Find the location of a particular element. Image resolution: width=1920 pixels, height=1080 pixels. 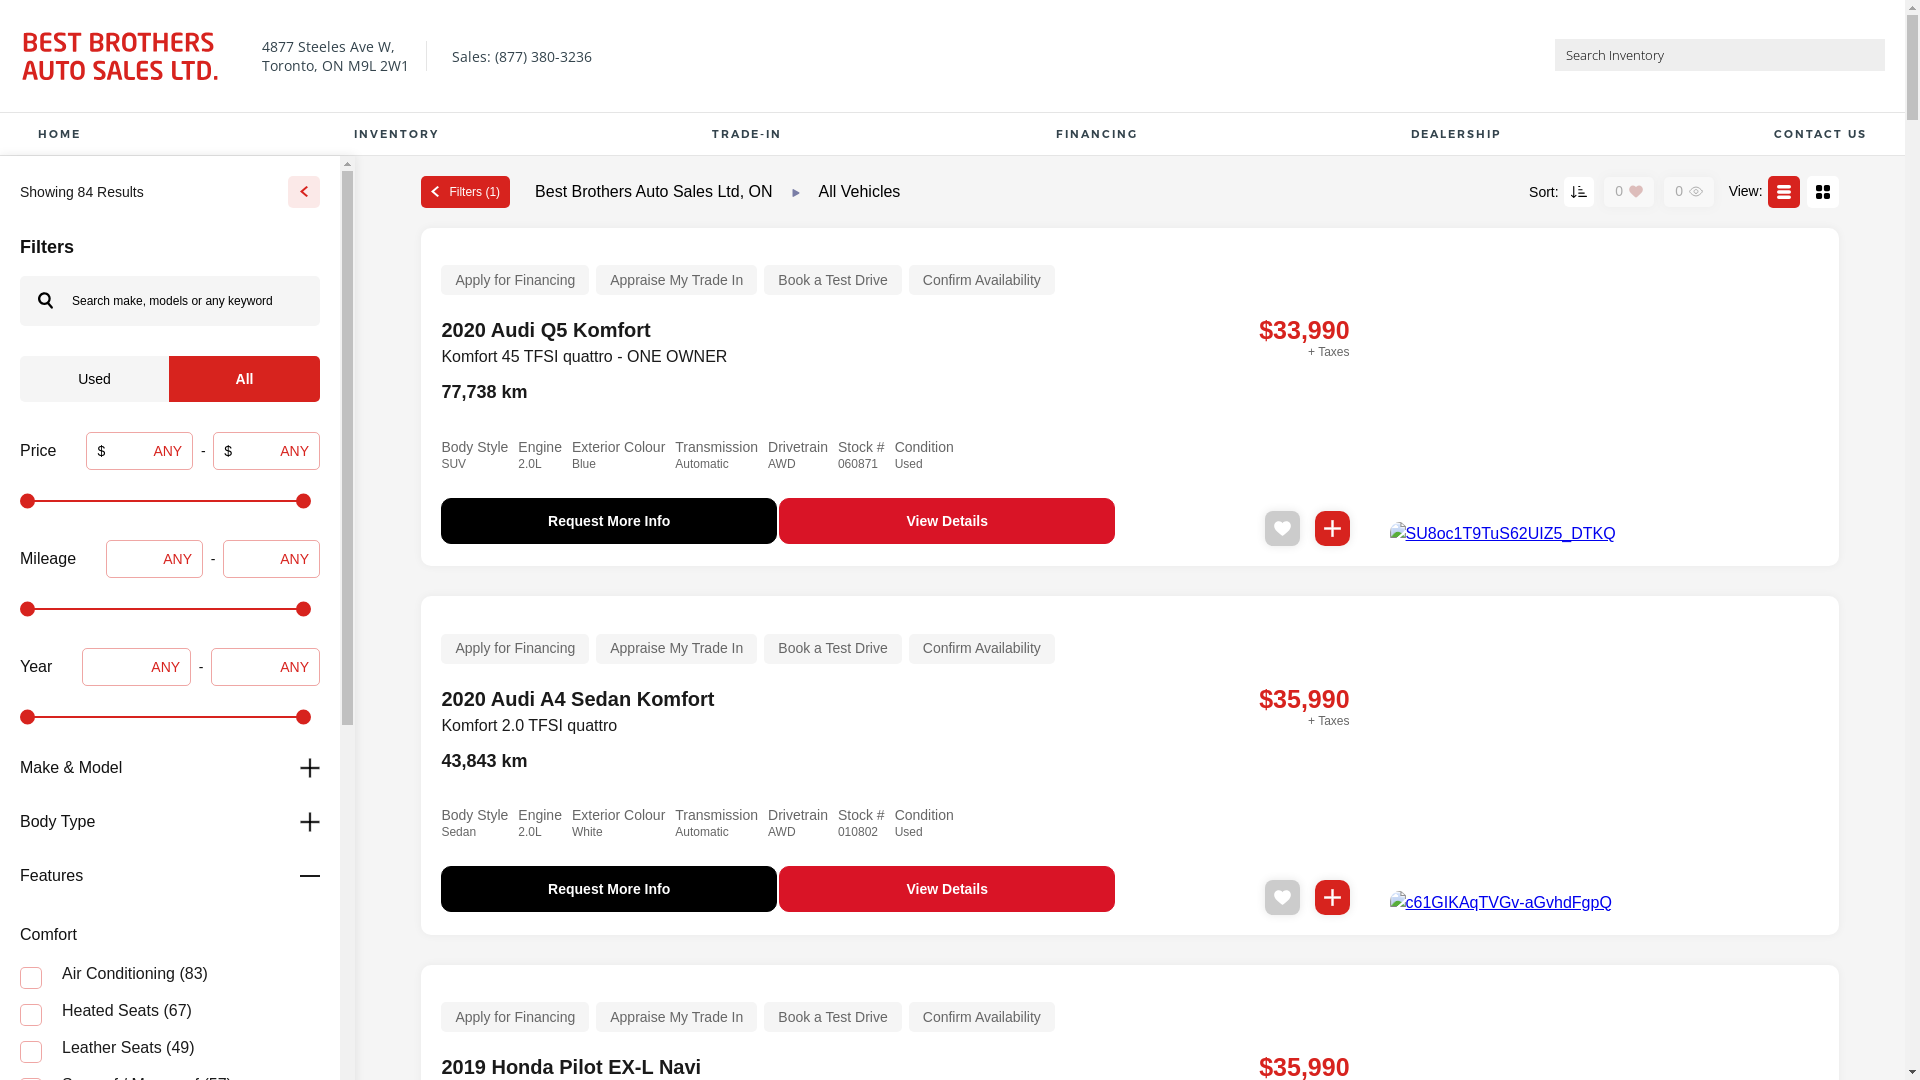

Body Type is located at coordinates (170, 822).